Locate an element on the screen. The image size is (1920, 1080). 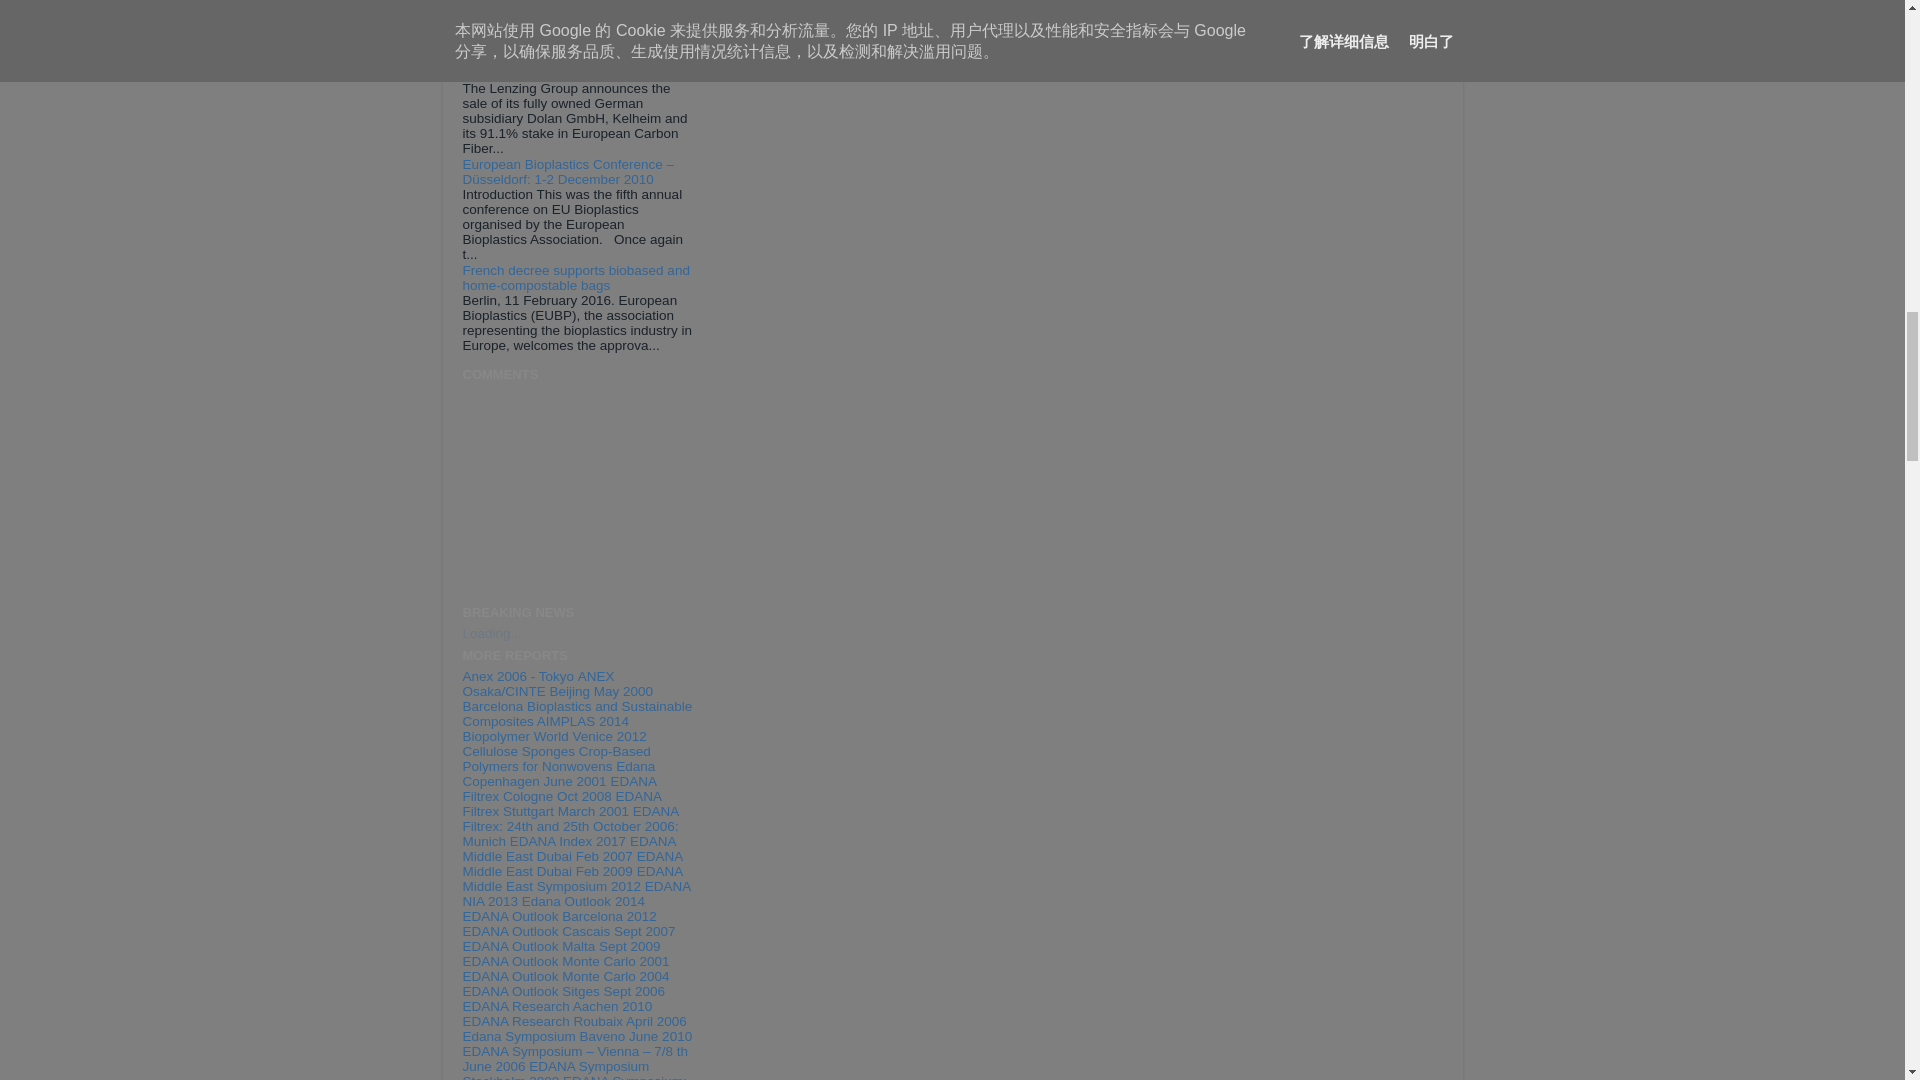
French decree supports biobased and home-compostable bags is located at coordinates (576, 278).